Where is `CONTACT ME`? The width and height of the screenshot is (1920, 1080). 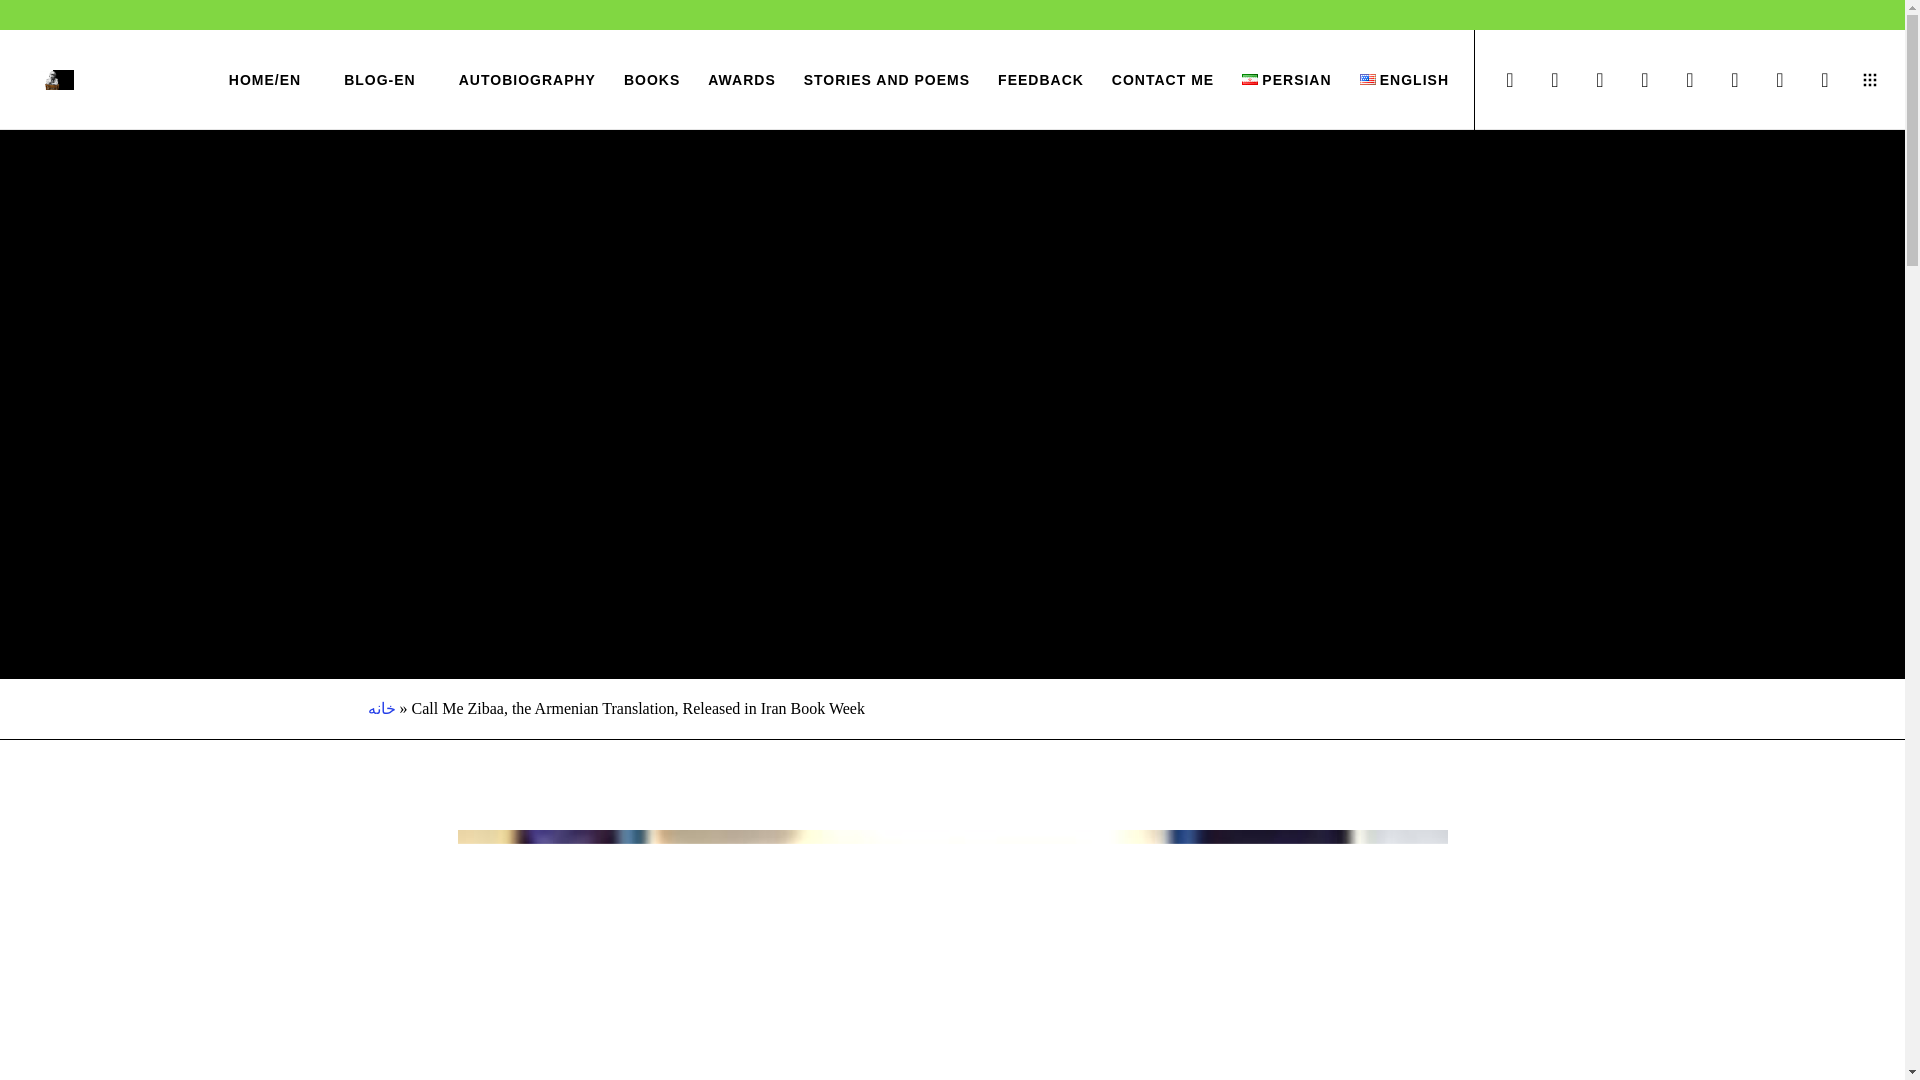
CONTACT ME is located at coordinates (1148, 80).